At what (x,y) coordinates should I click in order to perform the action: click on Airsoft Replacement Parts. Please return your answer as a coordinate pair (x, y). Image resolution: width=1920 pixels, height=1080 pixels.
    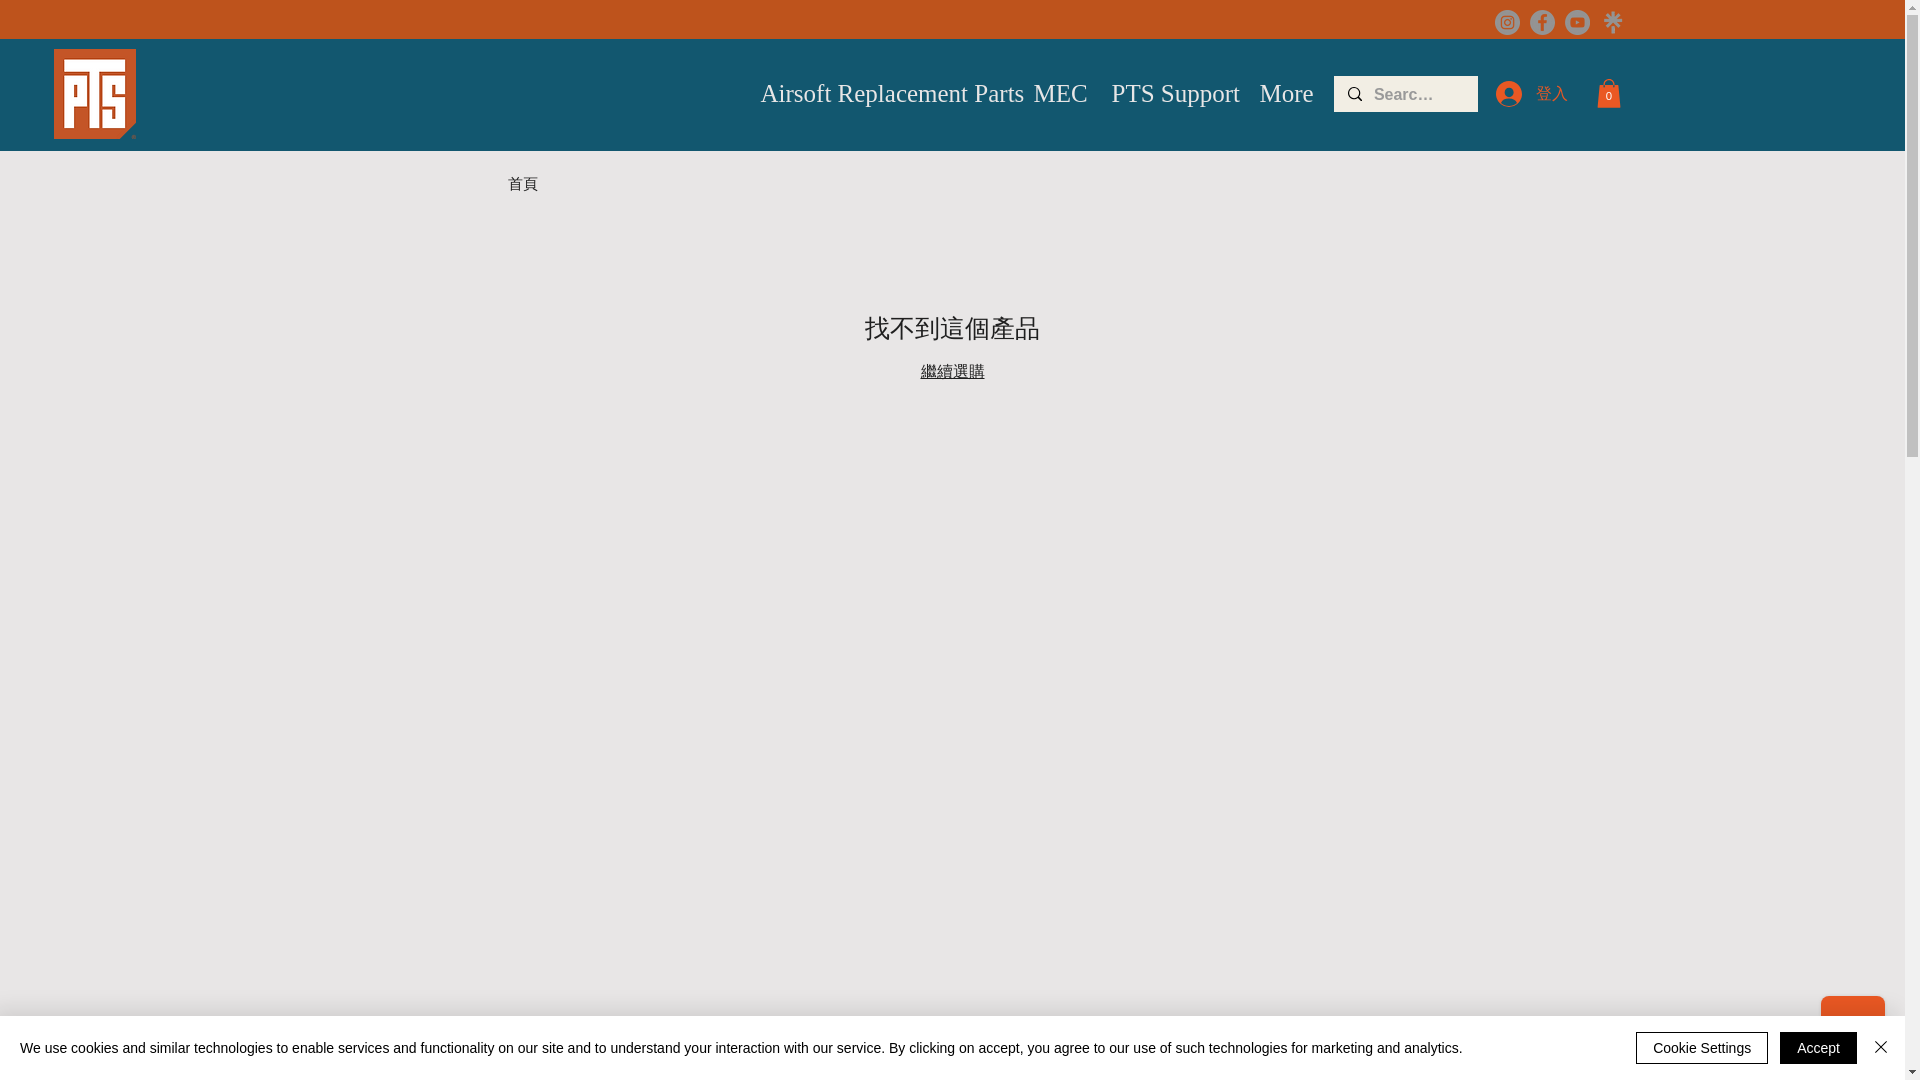
    Looking at the image, I should click on (882, 94).